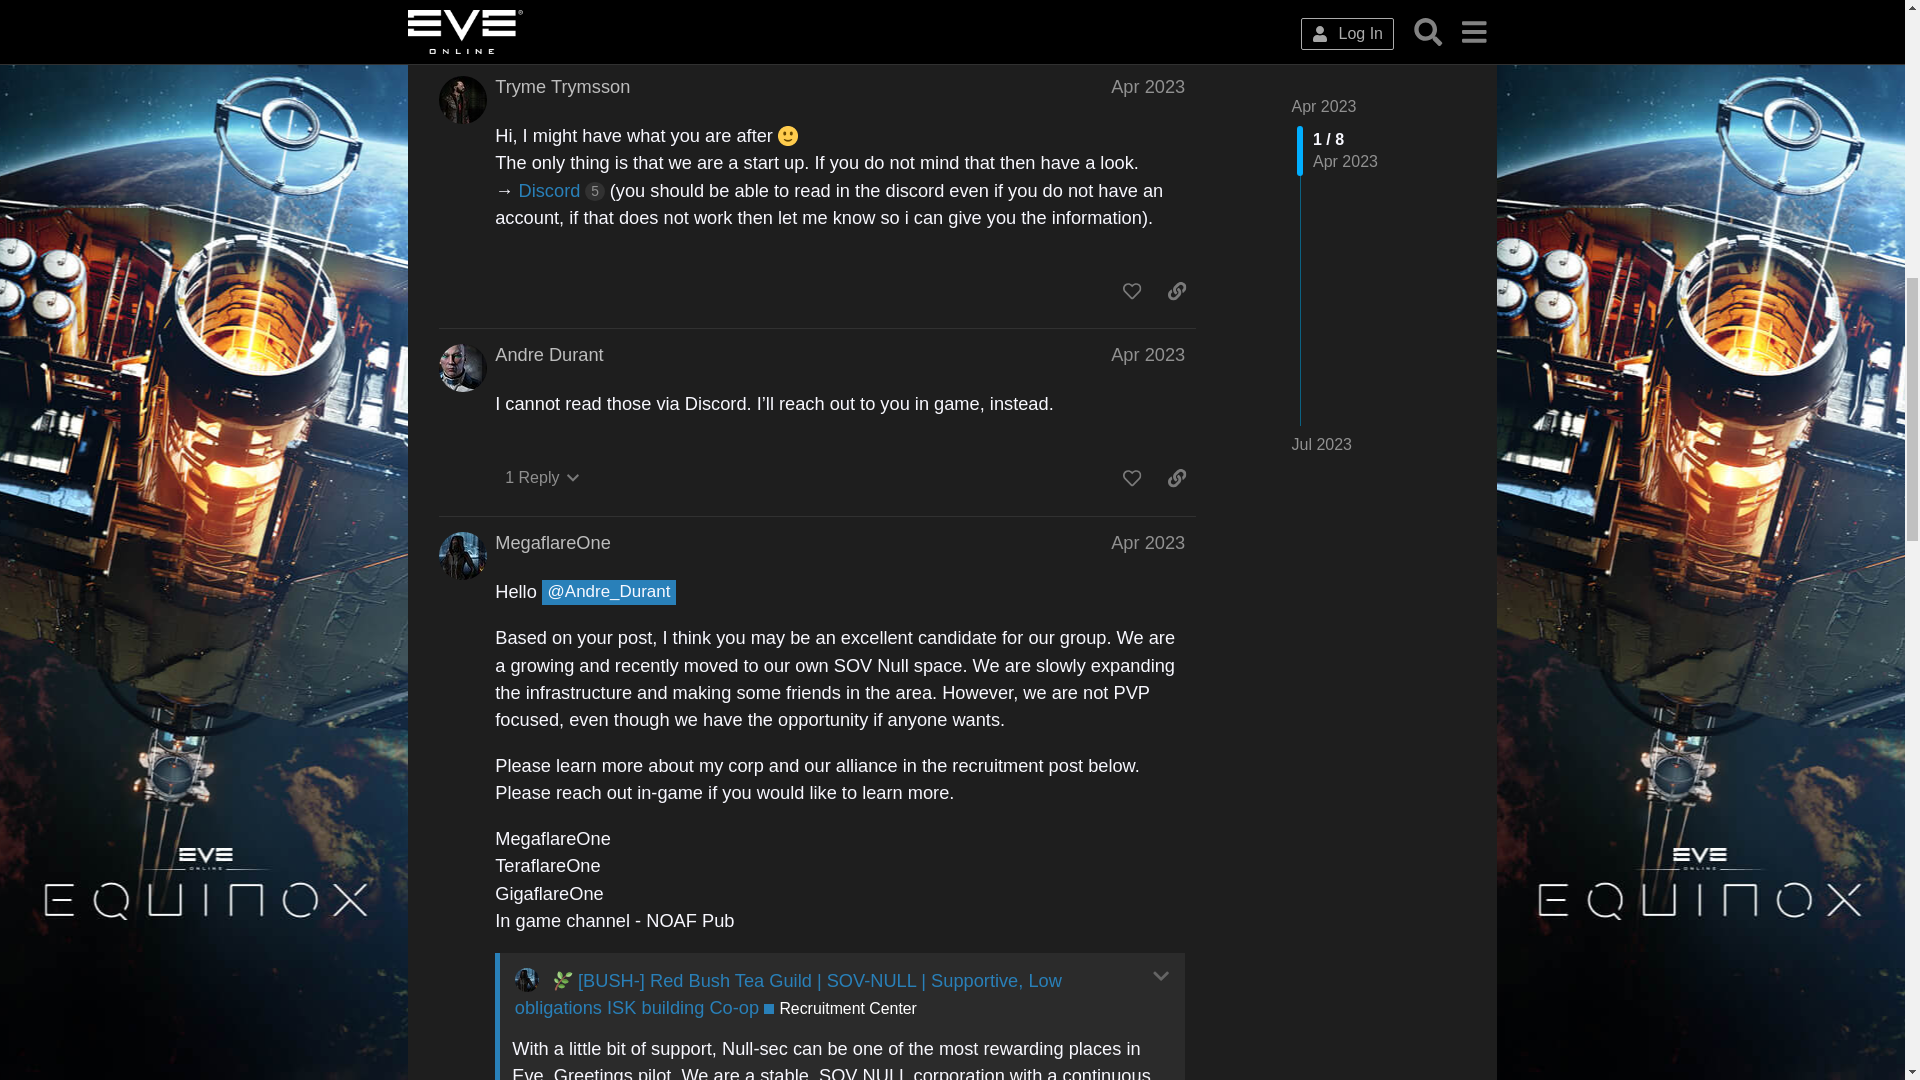 This screenshot has width=1920, height=1080. I want to click on 1 Reply, so click(542, 478).